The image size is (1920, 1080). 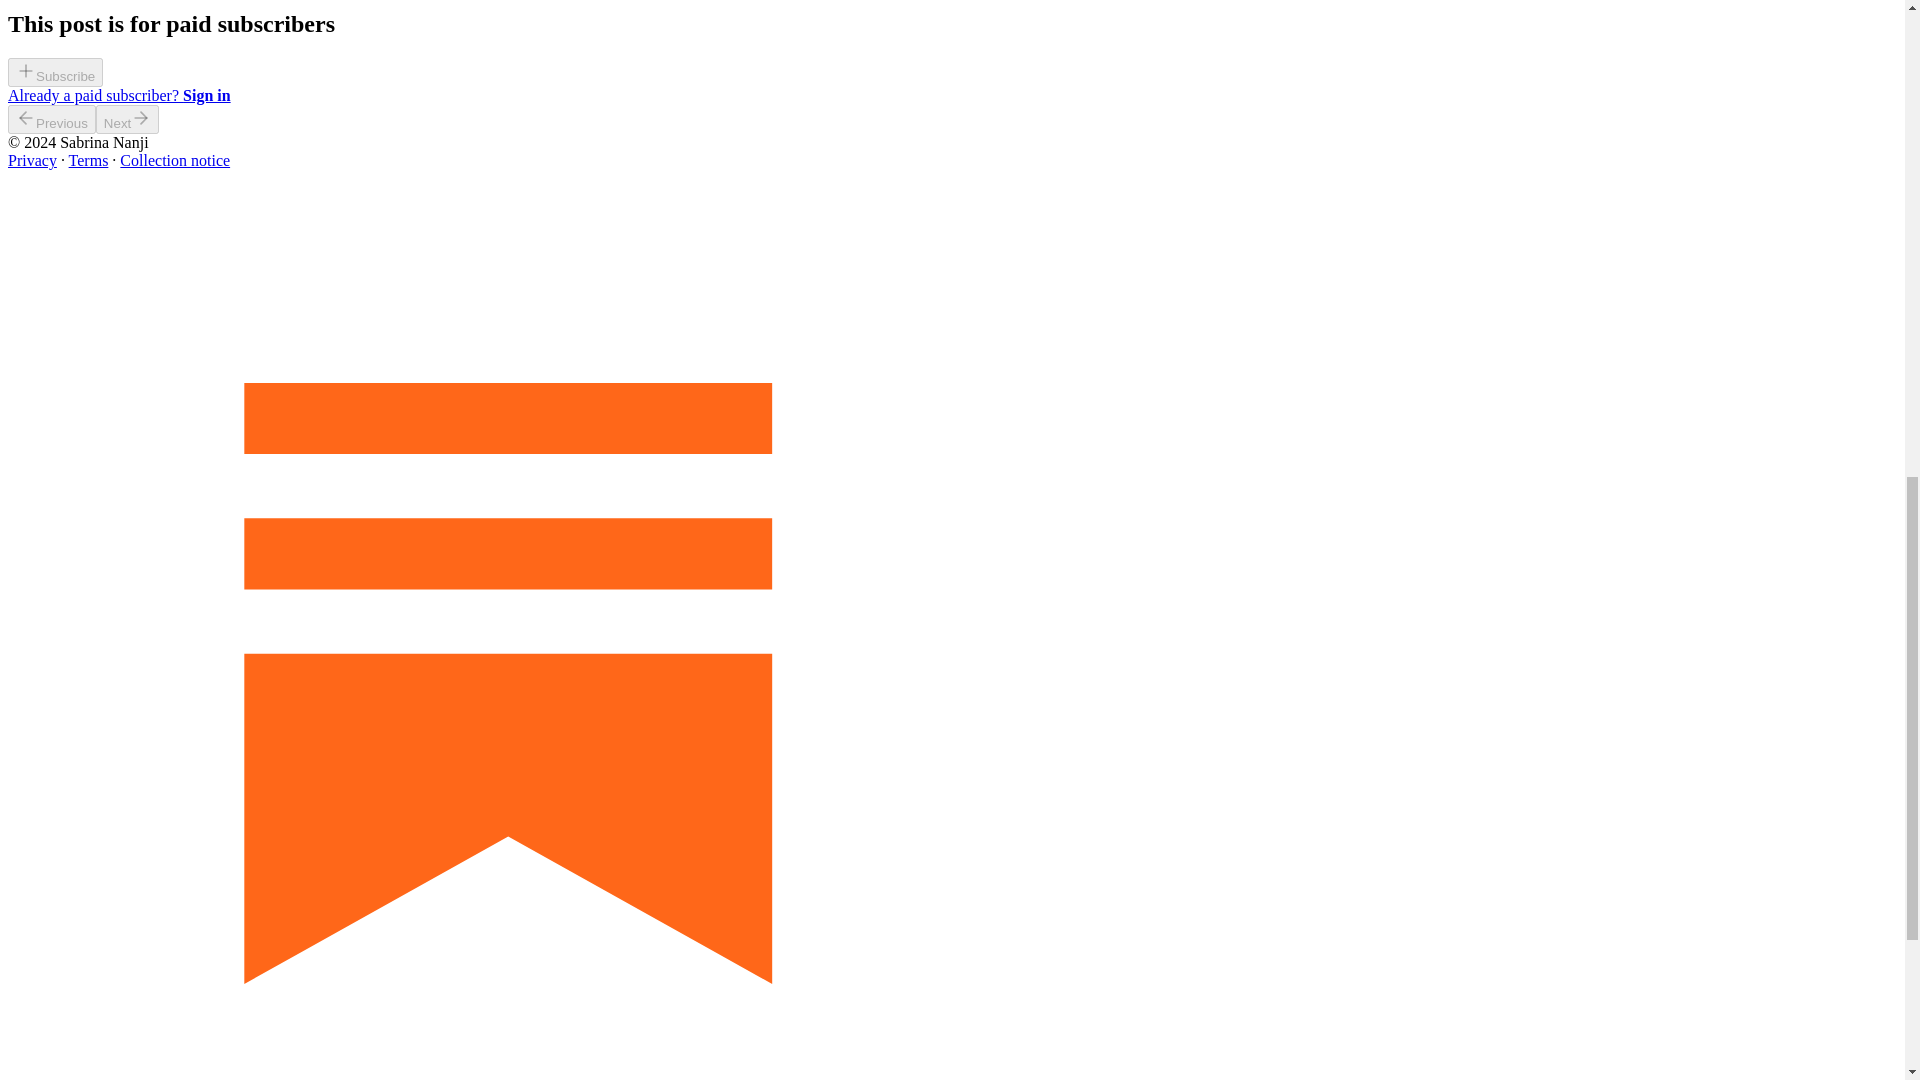 What do you see at coordinates (128, 118) in the screenshot?
I see `Next` at bounding box center [128, 118].